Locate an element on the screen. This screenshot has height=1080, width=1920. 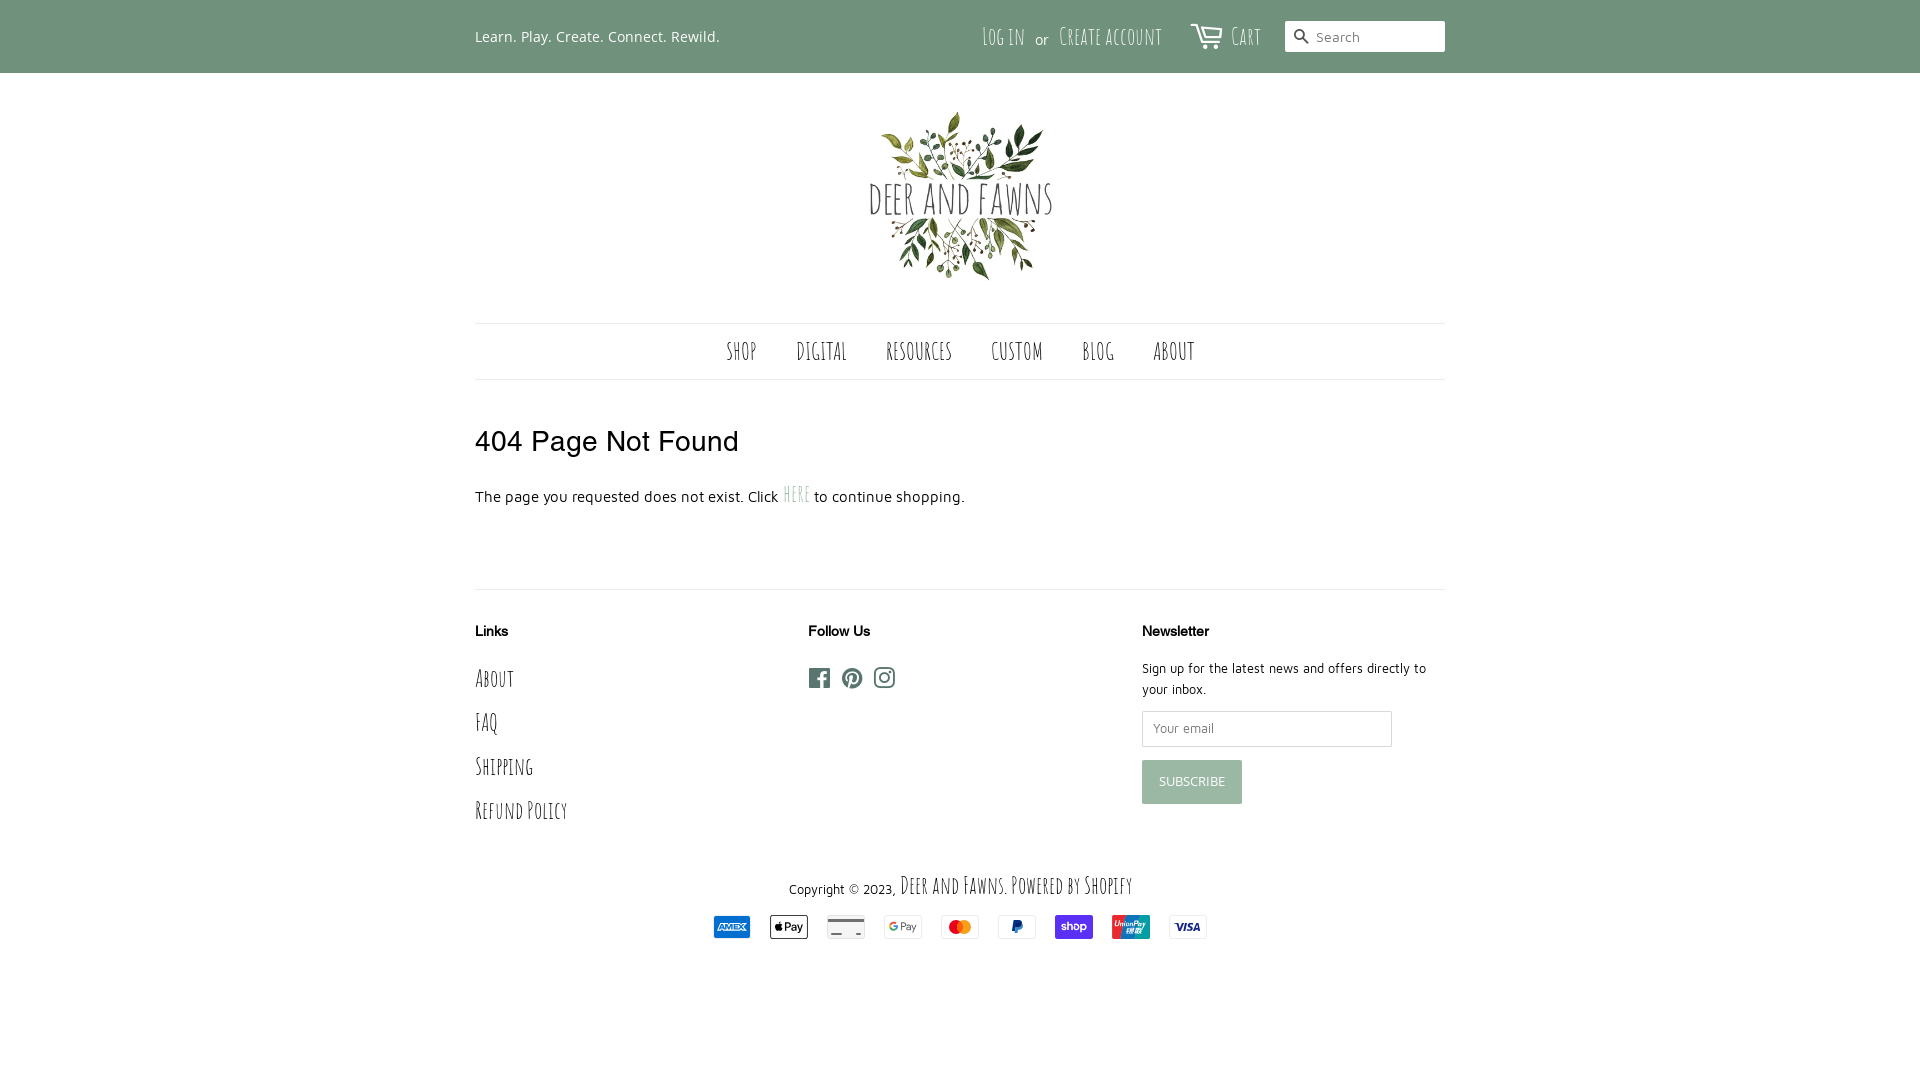
ABOUT is located at coordinates (1166, 352).